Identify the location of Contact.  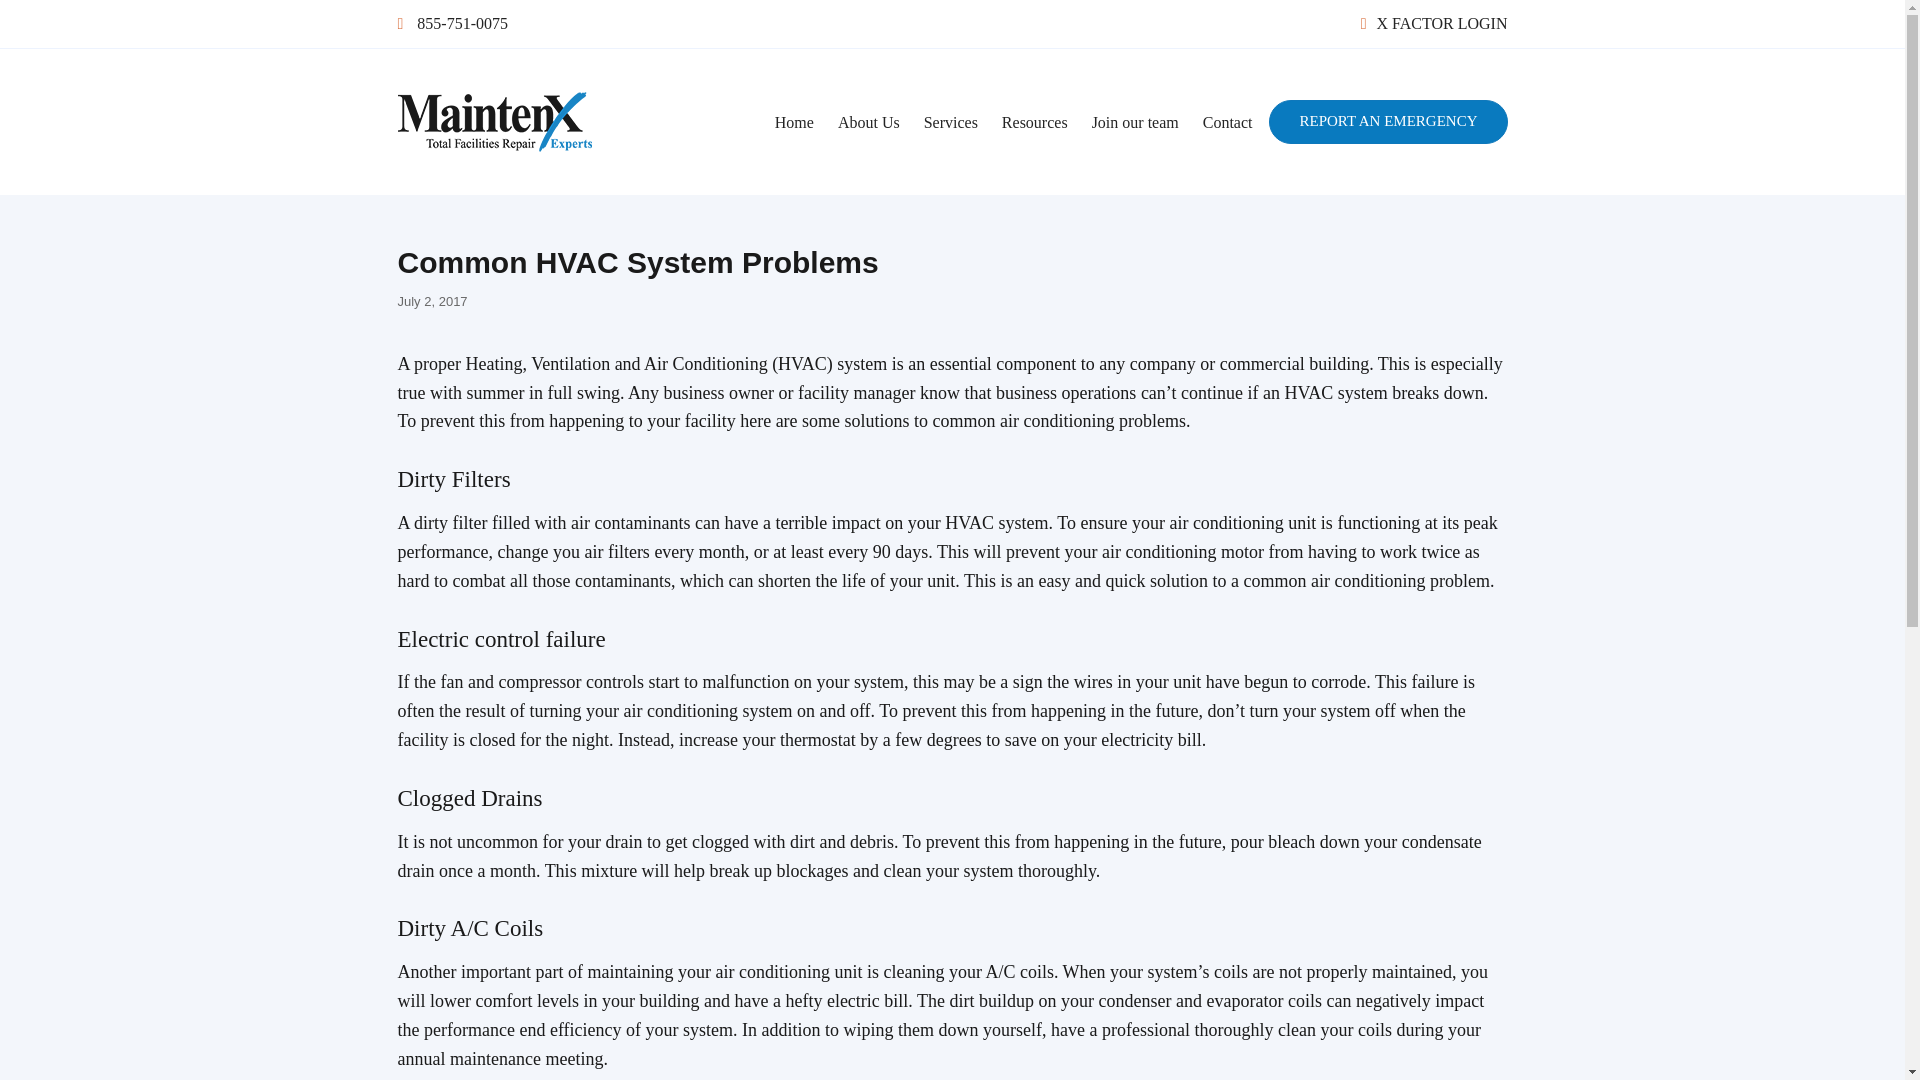
(1228, 122).